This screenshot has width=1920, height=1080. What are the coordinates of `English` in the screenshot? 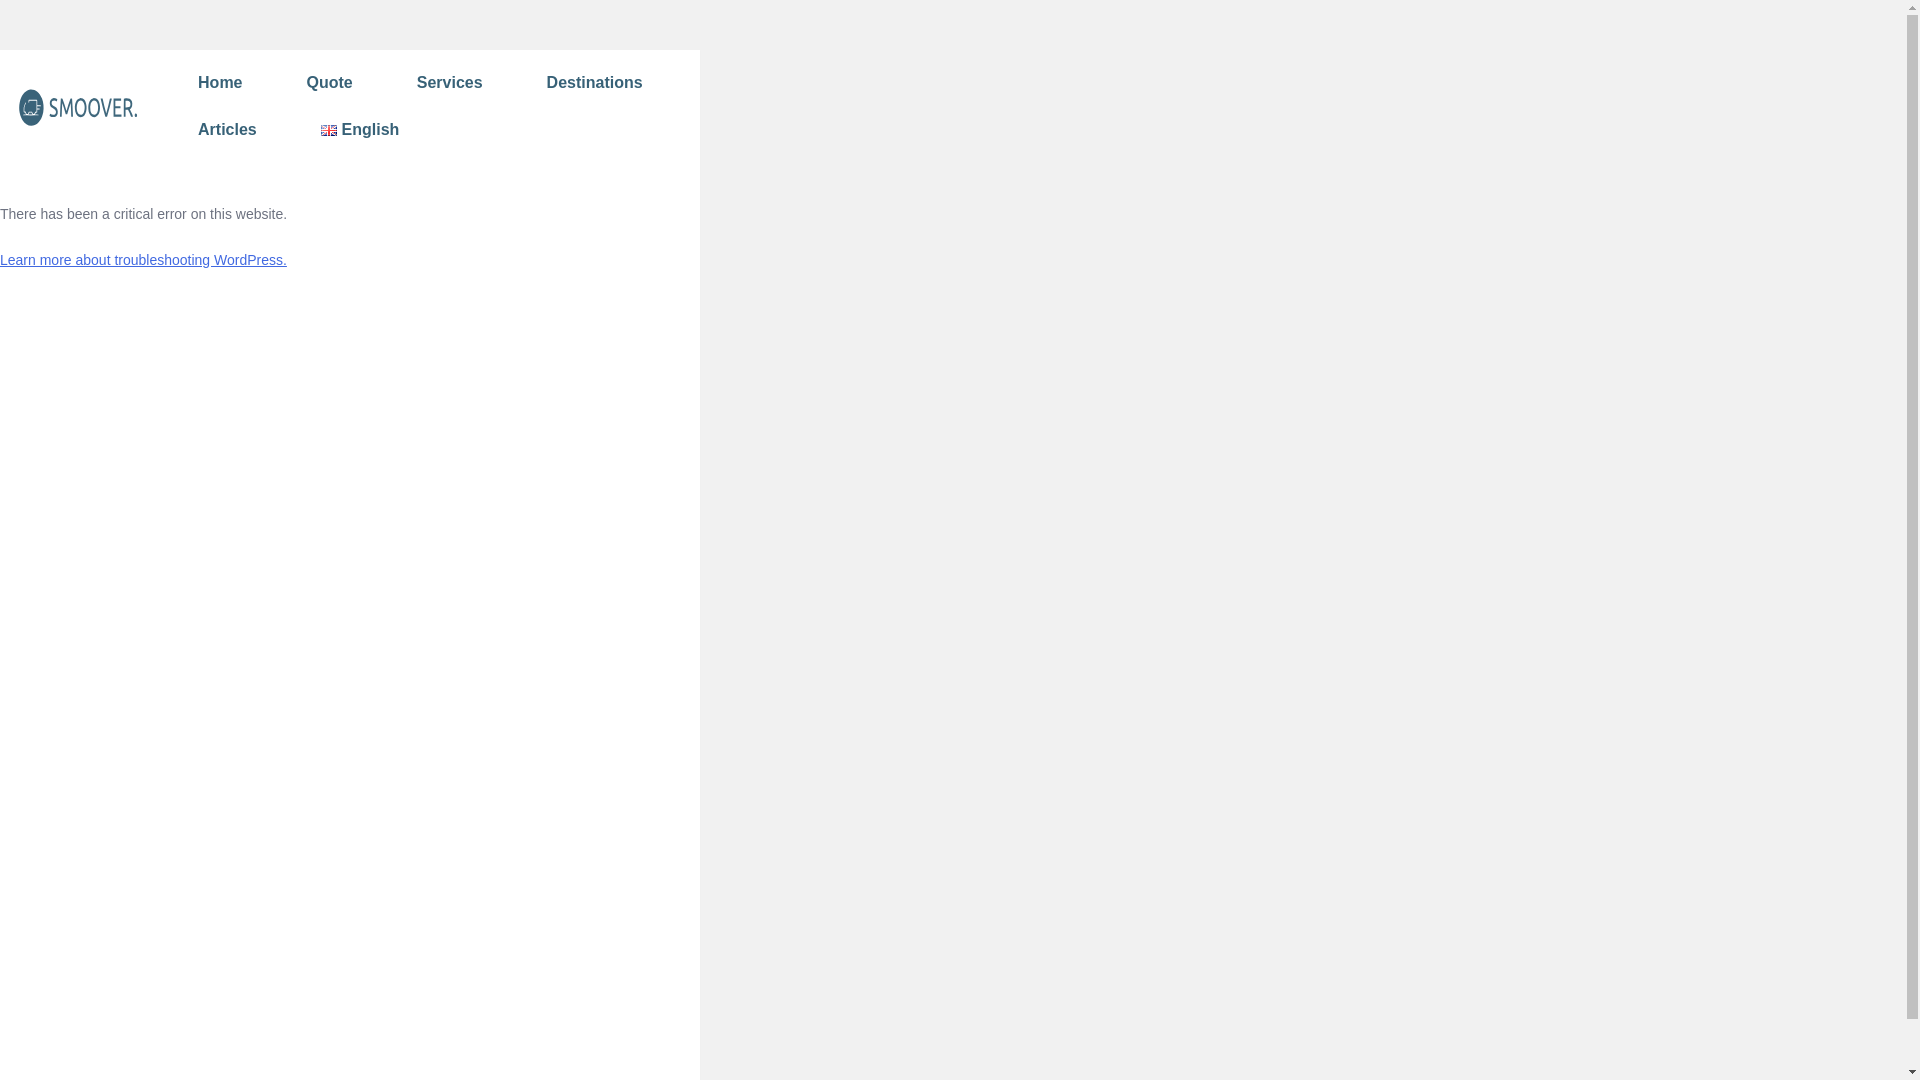 It's located at (360, 130).